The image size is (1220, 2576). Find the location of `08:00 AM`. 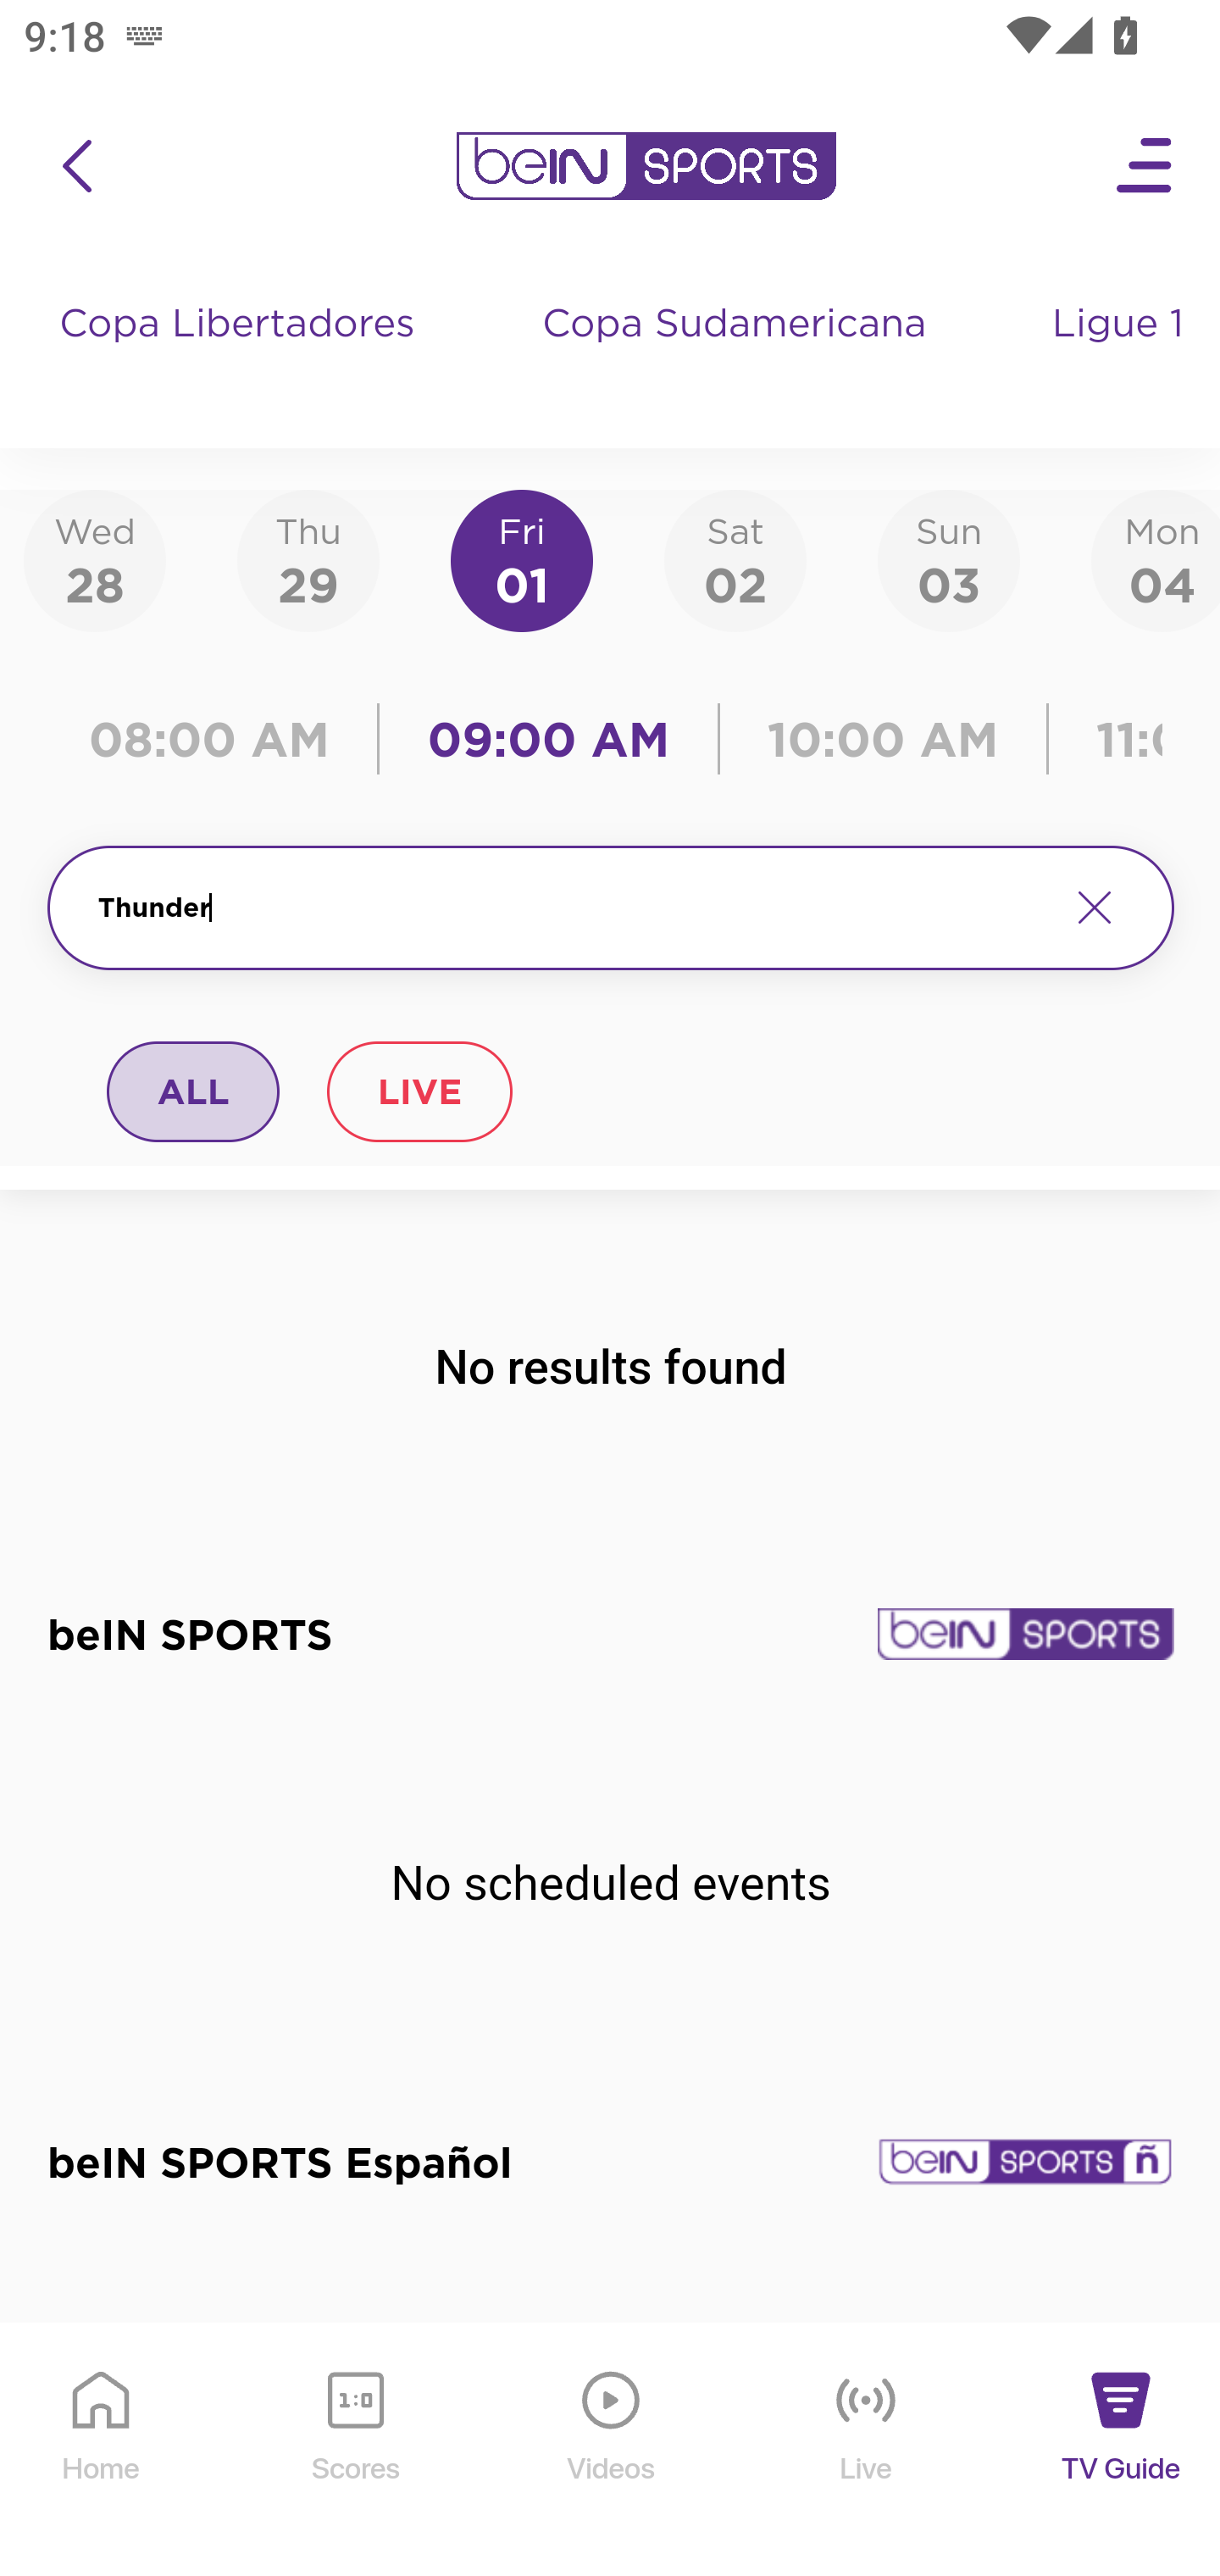

08:00 AM is located at coordinates (220, 739).